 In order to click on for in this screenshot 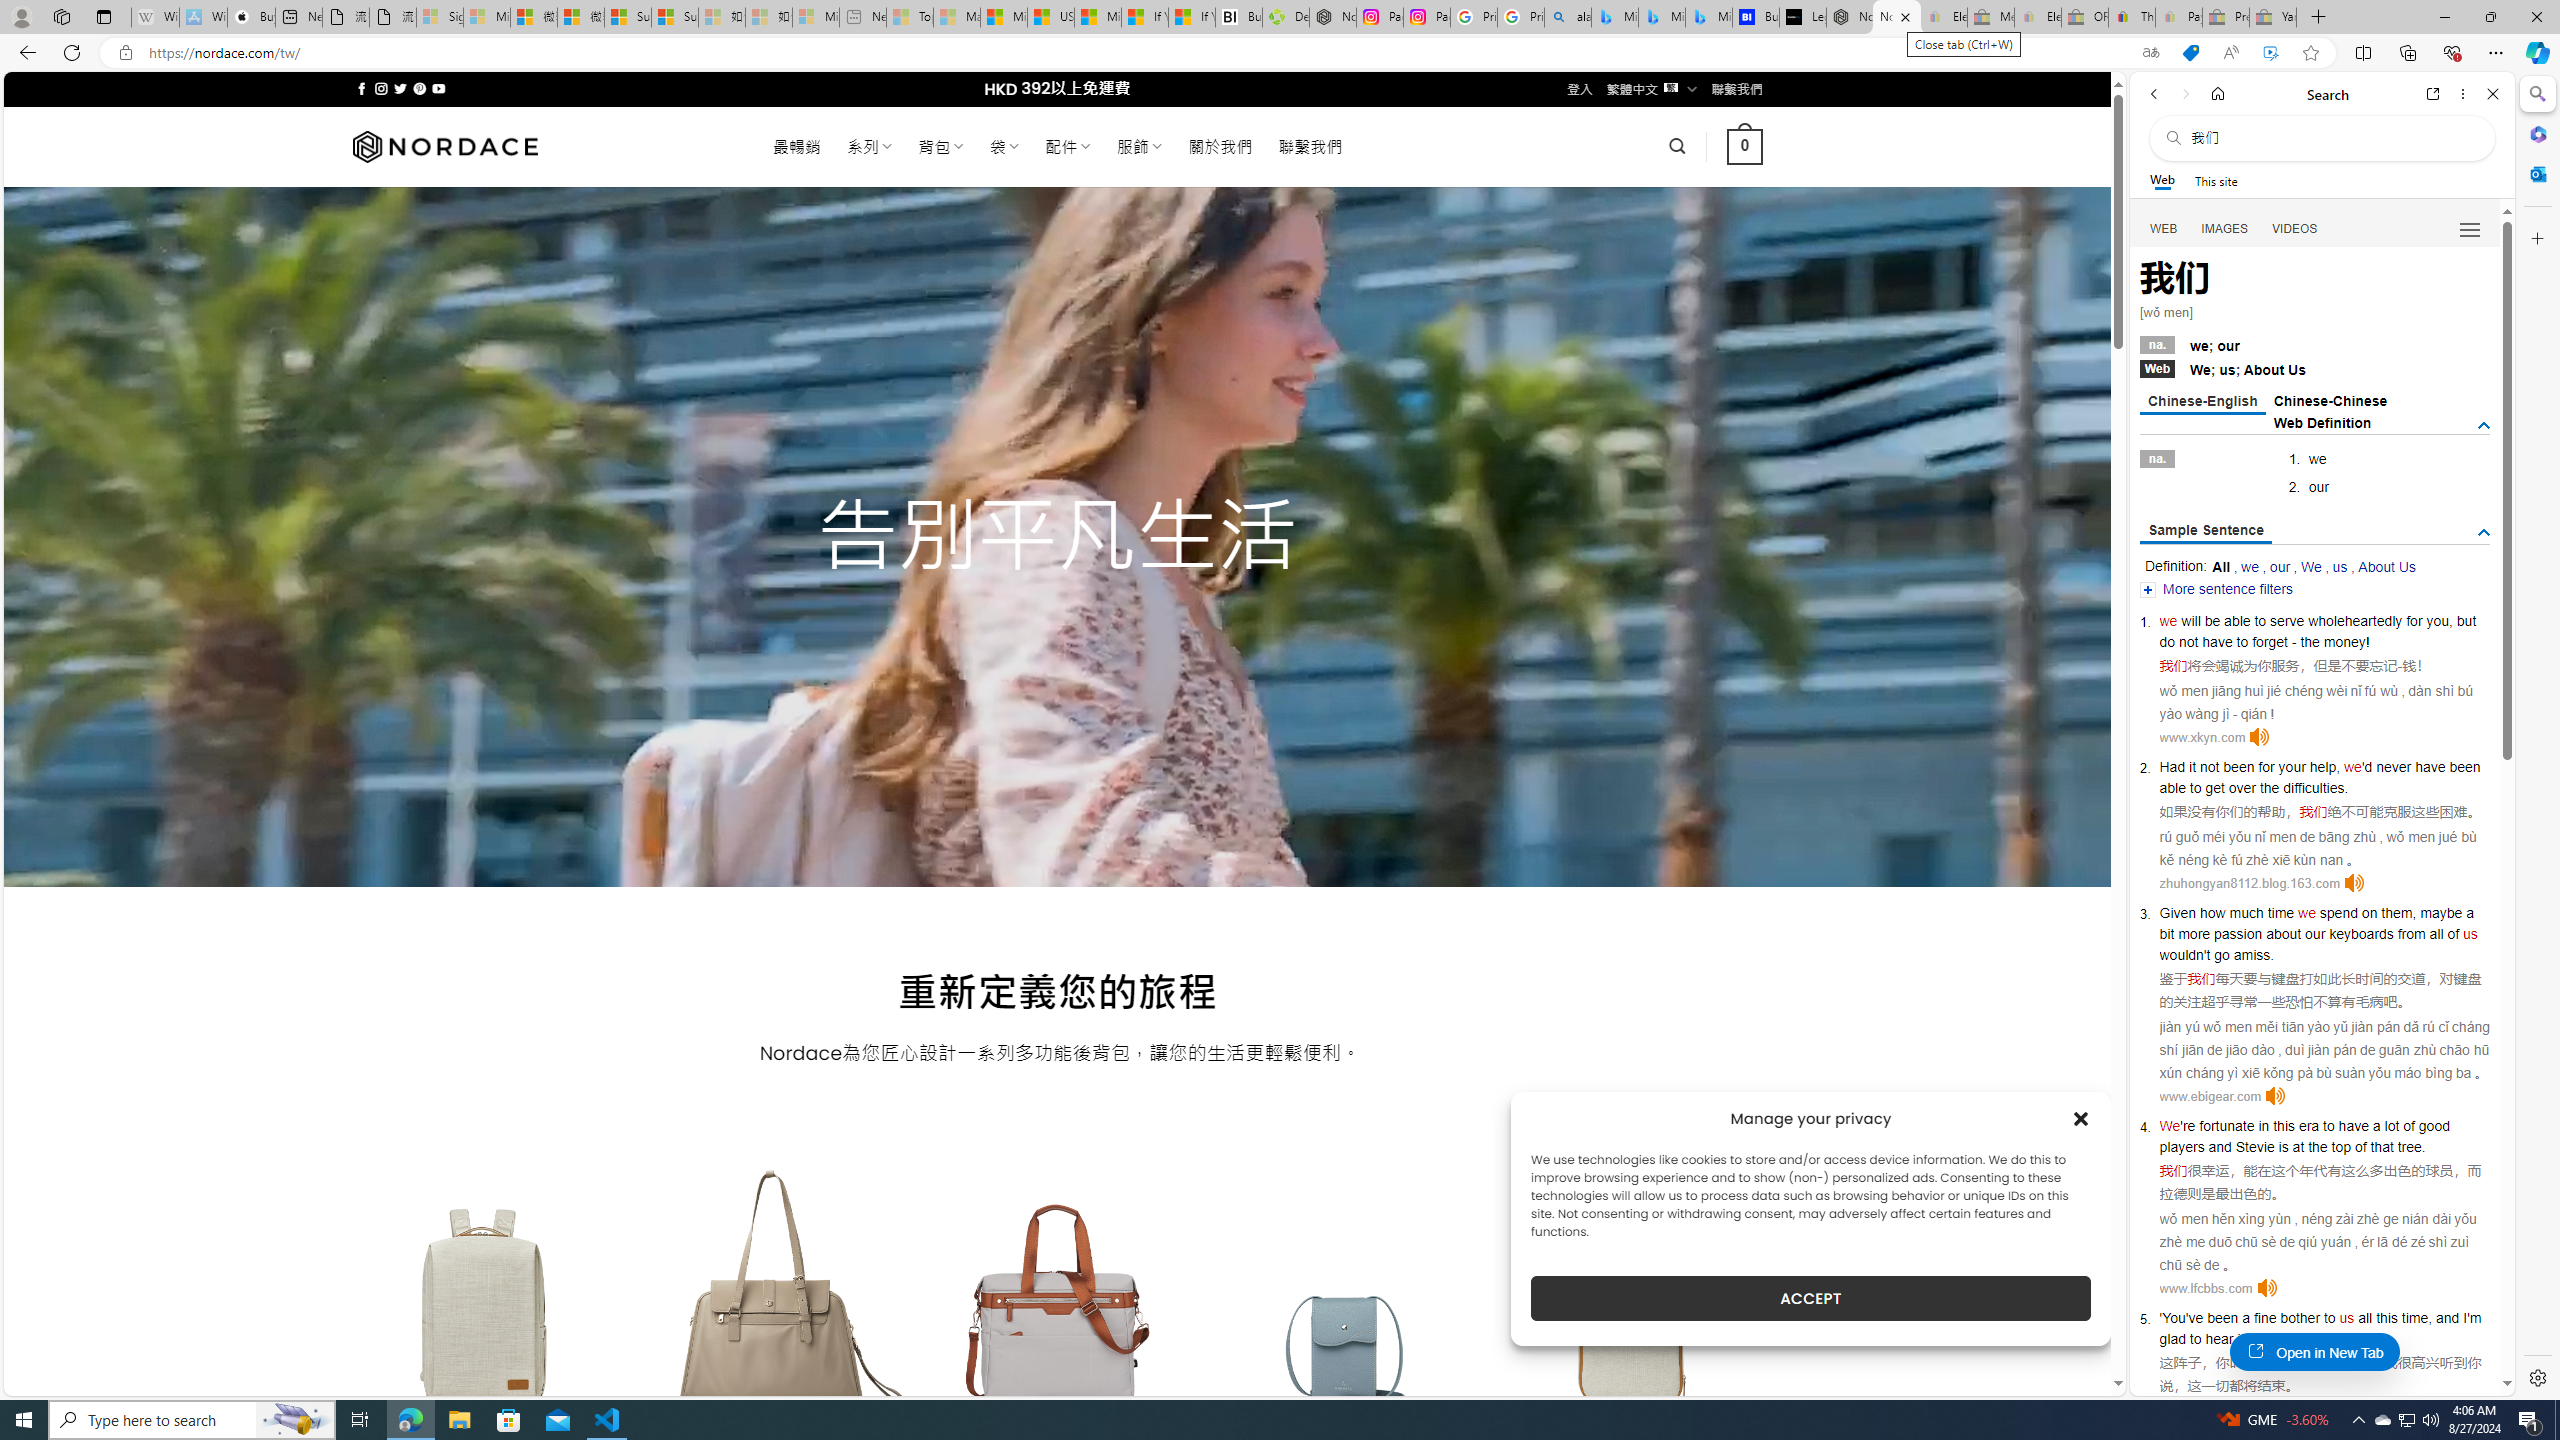, I will do `click(2414, 621)`.